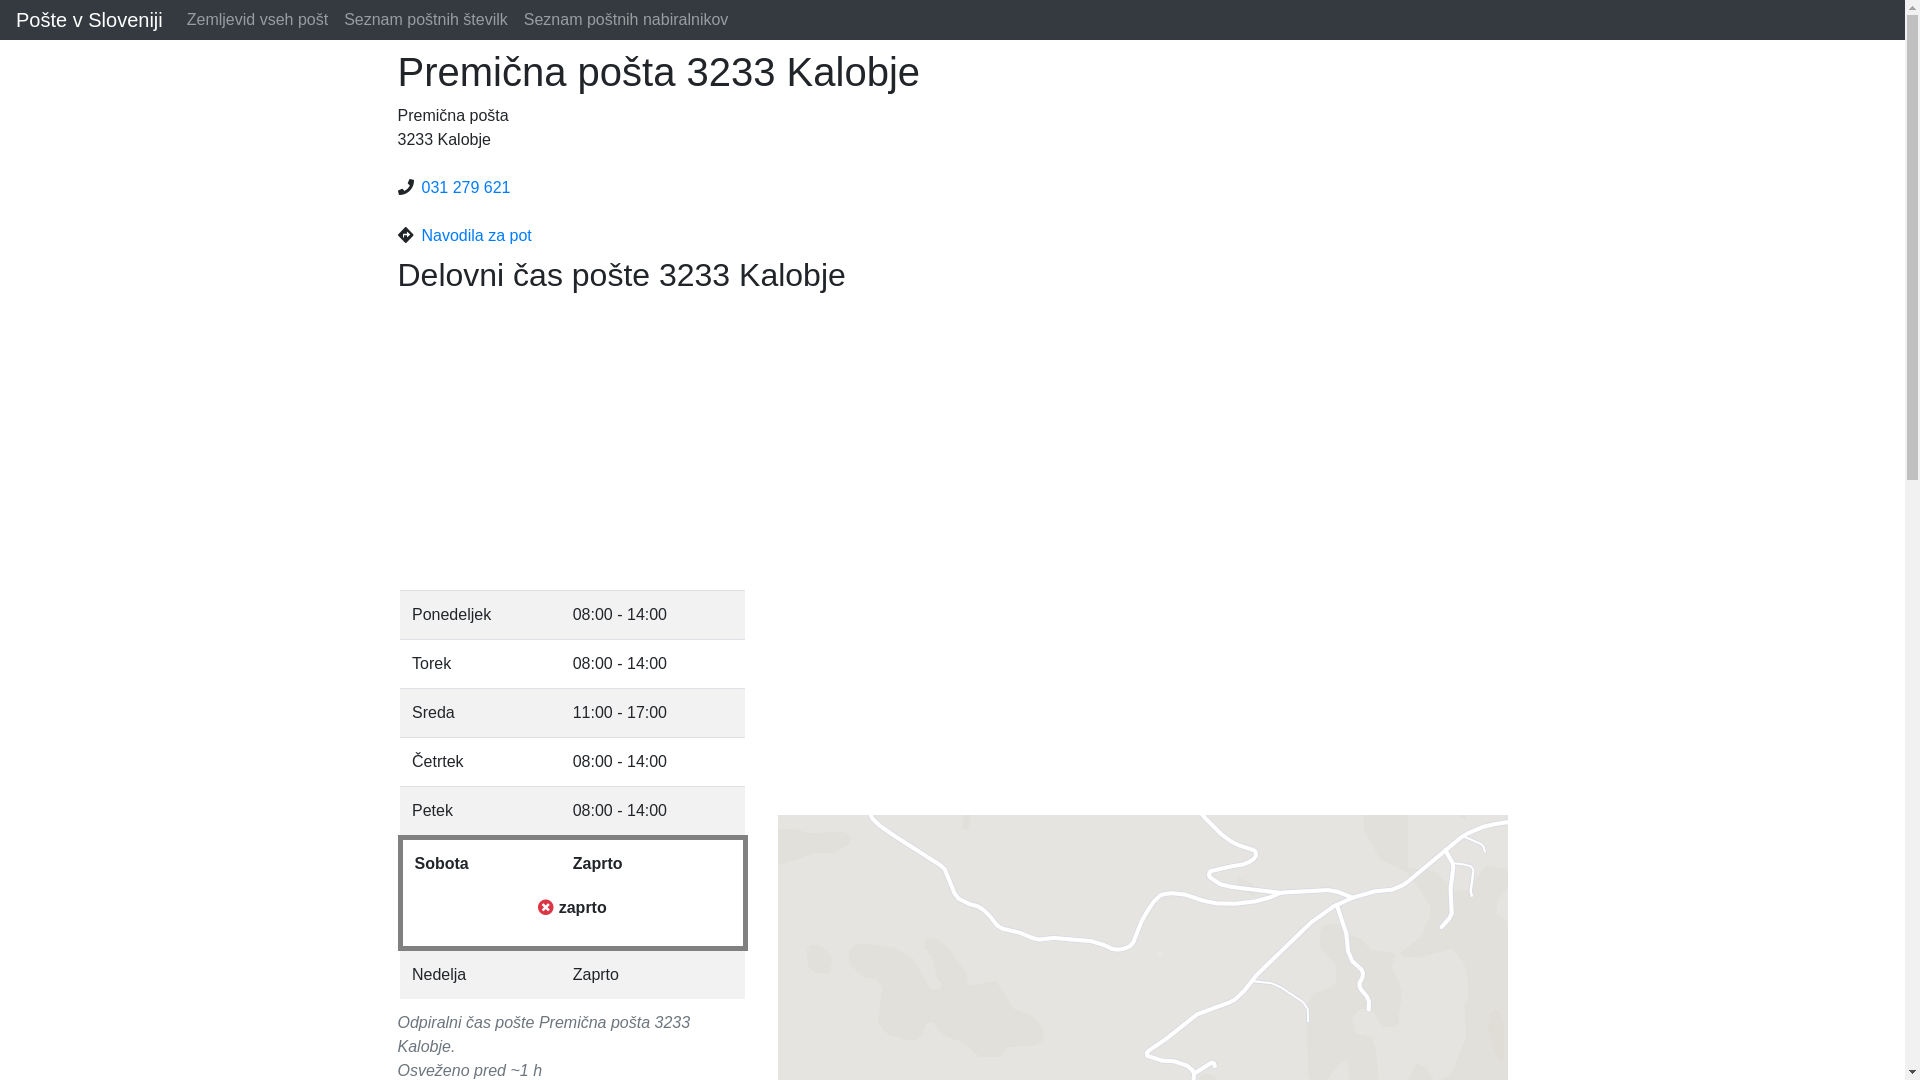 The width and height of the screenshot is (1920, 1080). Describe the element at coordinates (953, 442) in the screenshot. I see `Advertisement` at that location.